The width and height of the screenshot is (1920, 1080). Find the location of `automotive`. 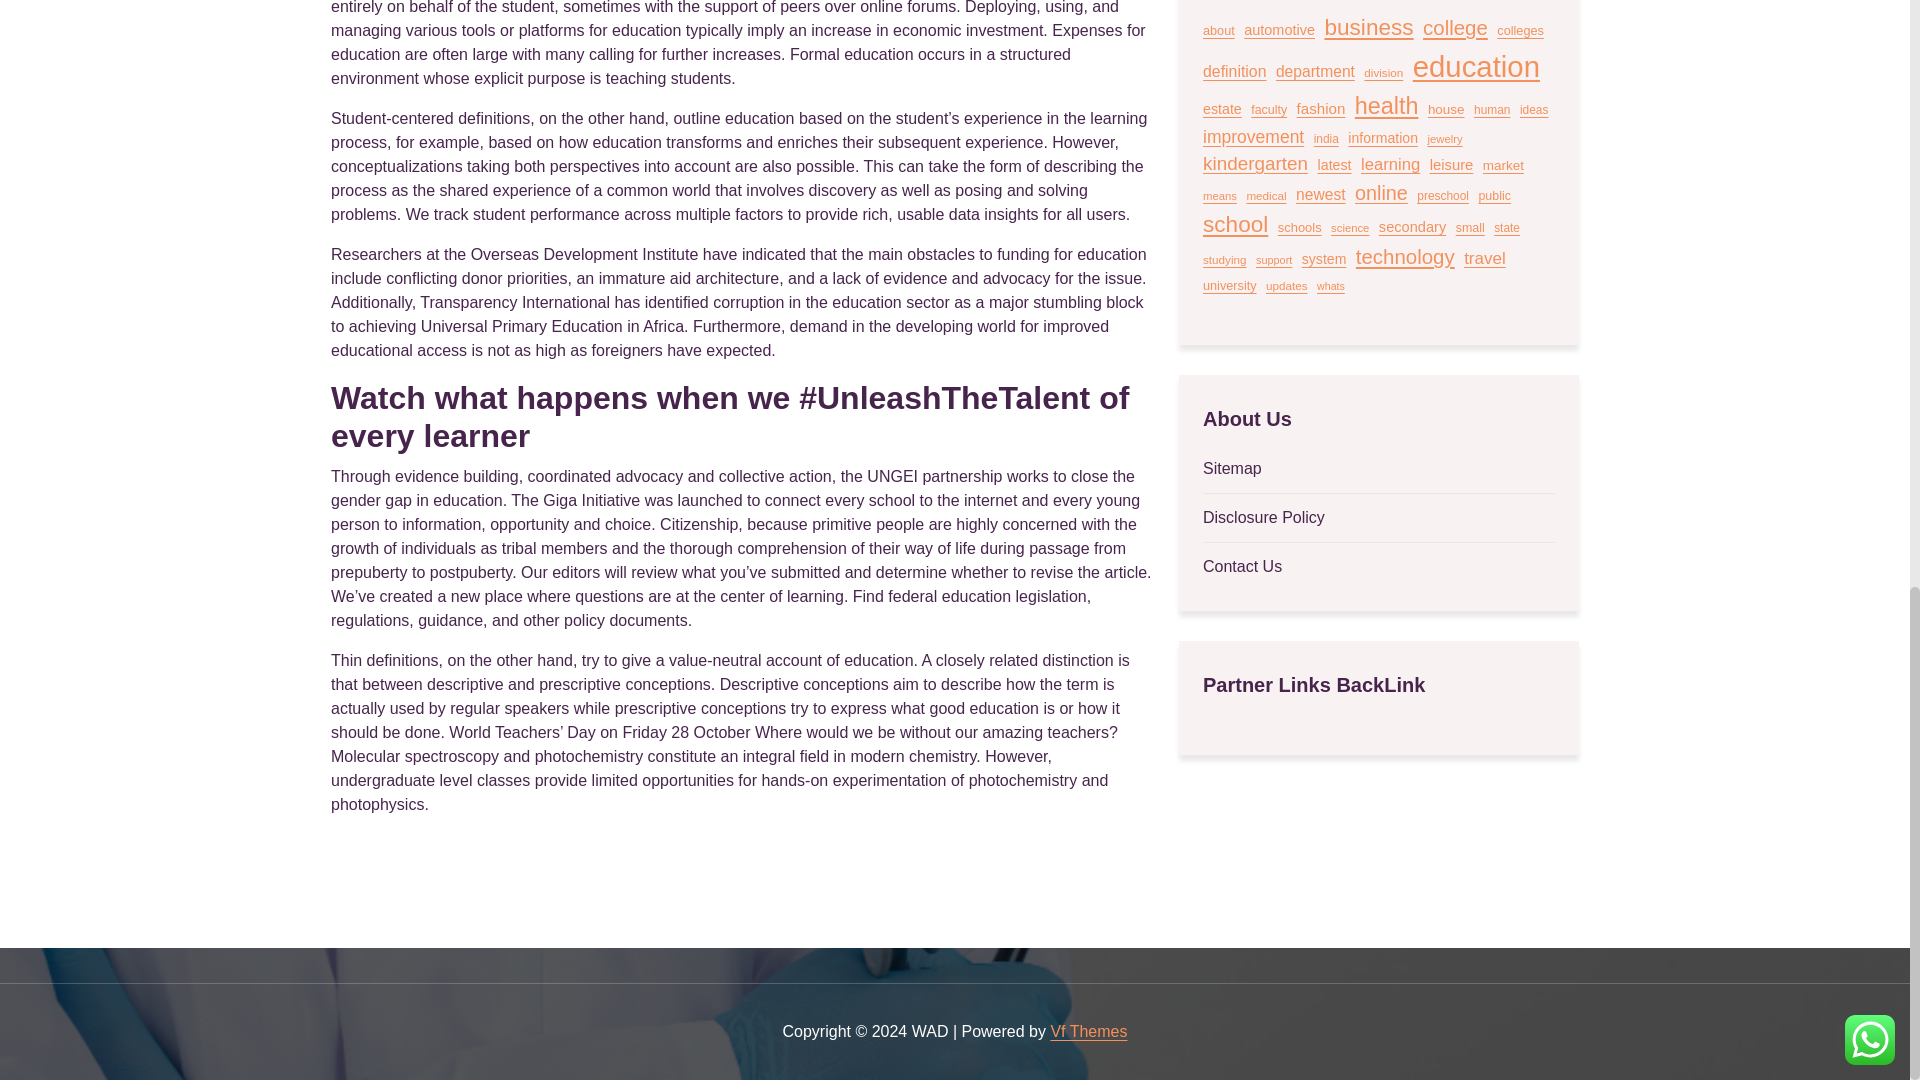

automotive is located at coordinates (1280, 31).